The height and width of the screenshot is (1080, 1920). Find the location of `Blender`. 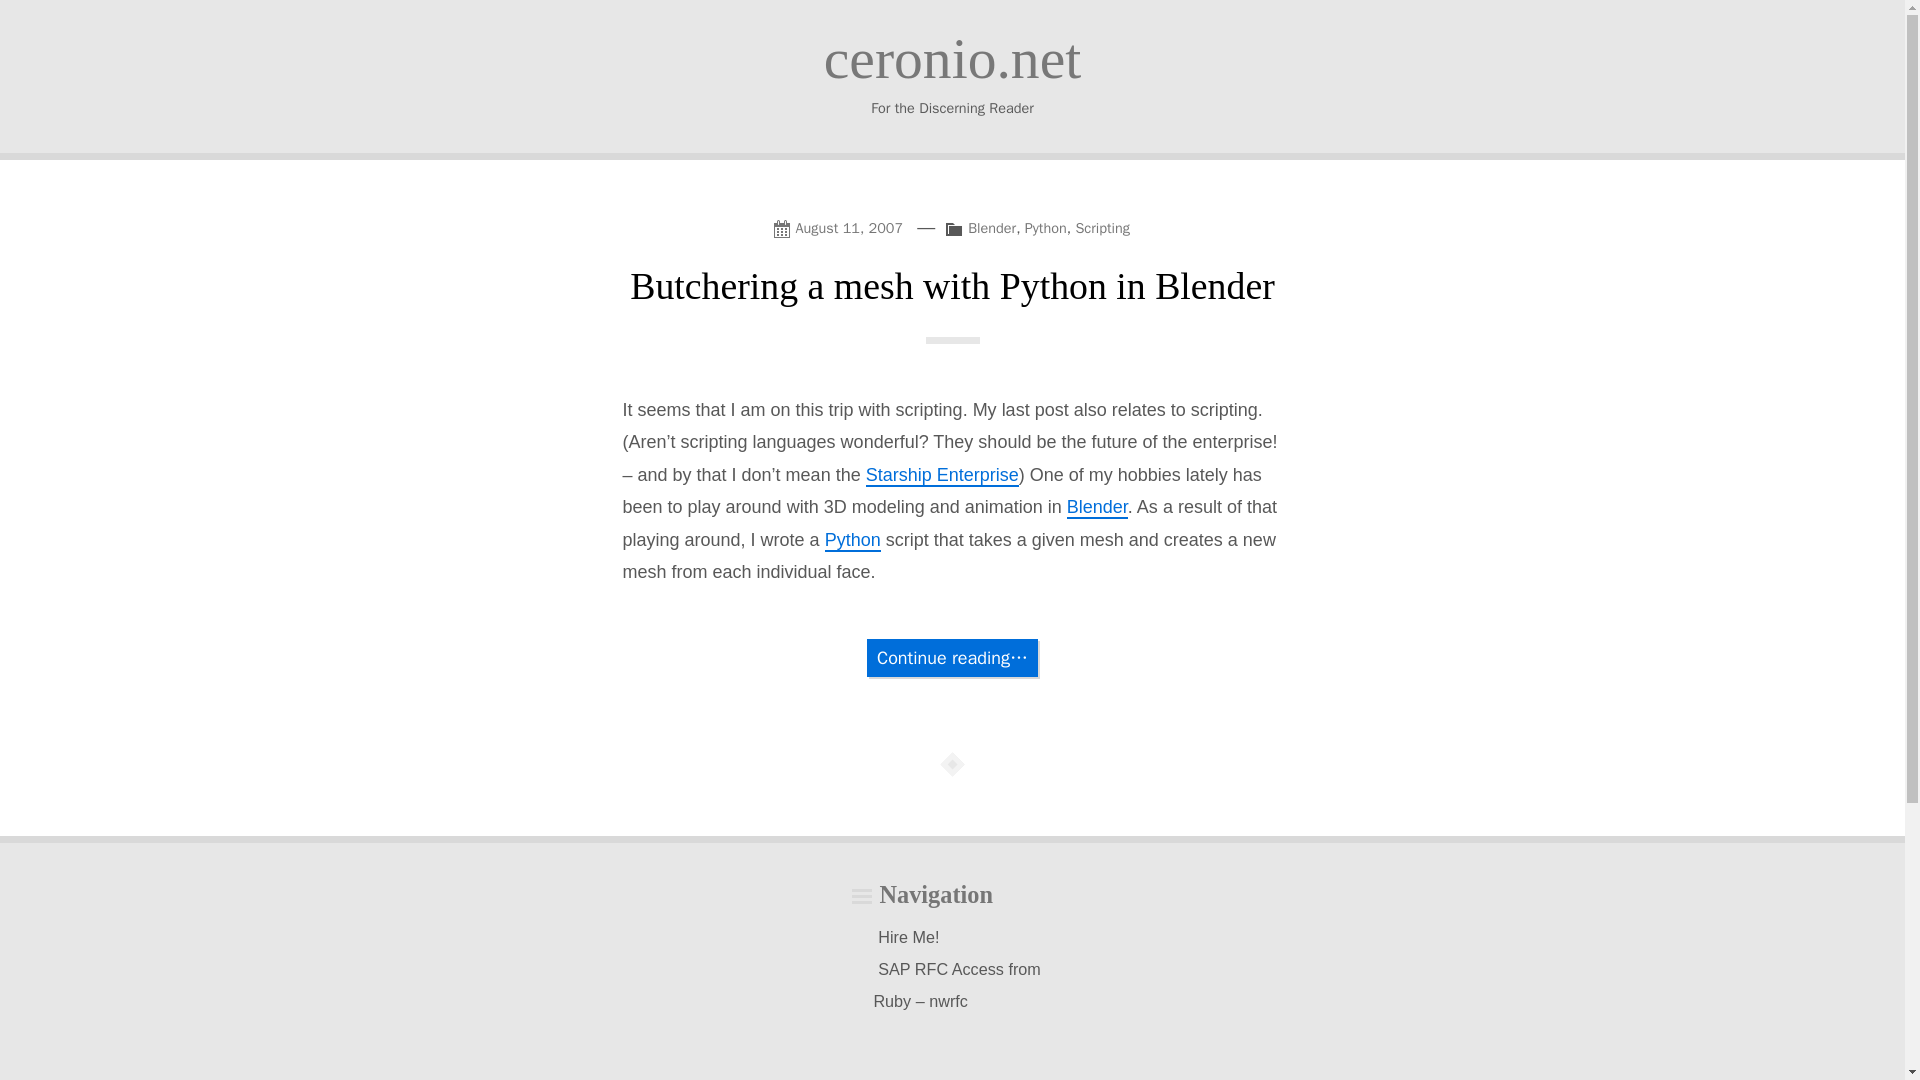

Blender is located at coordinates (991, 228).